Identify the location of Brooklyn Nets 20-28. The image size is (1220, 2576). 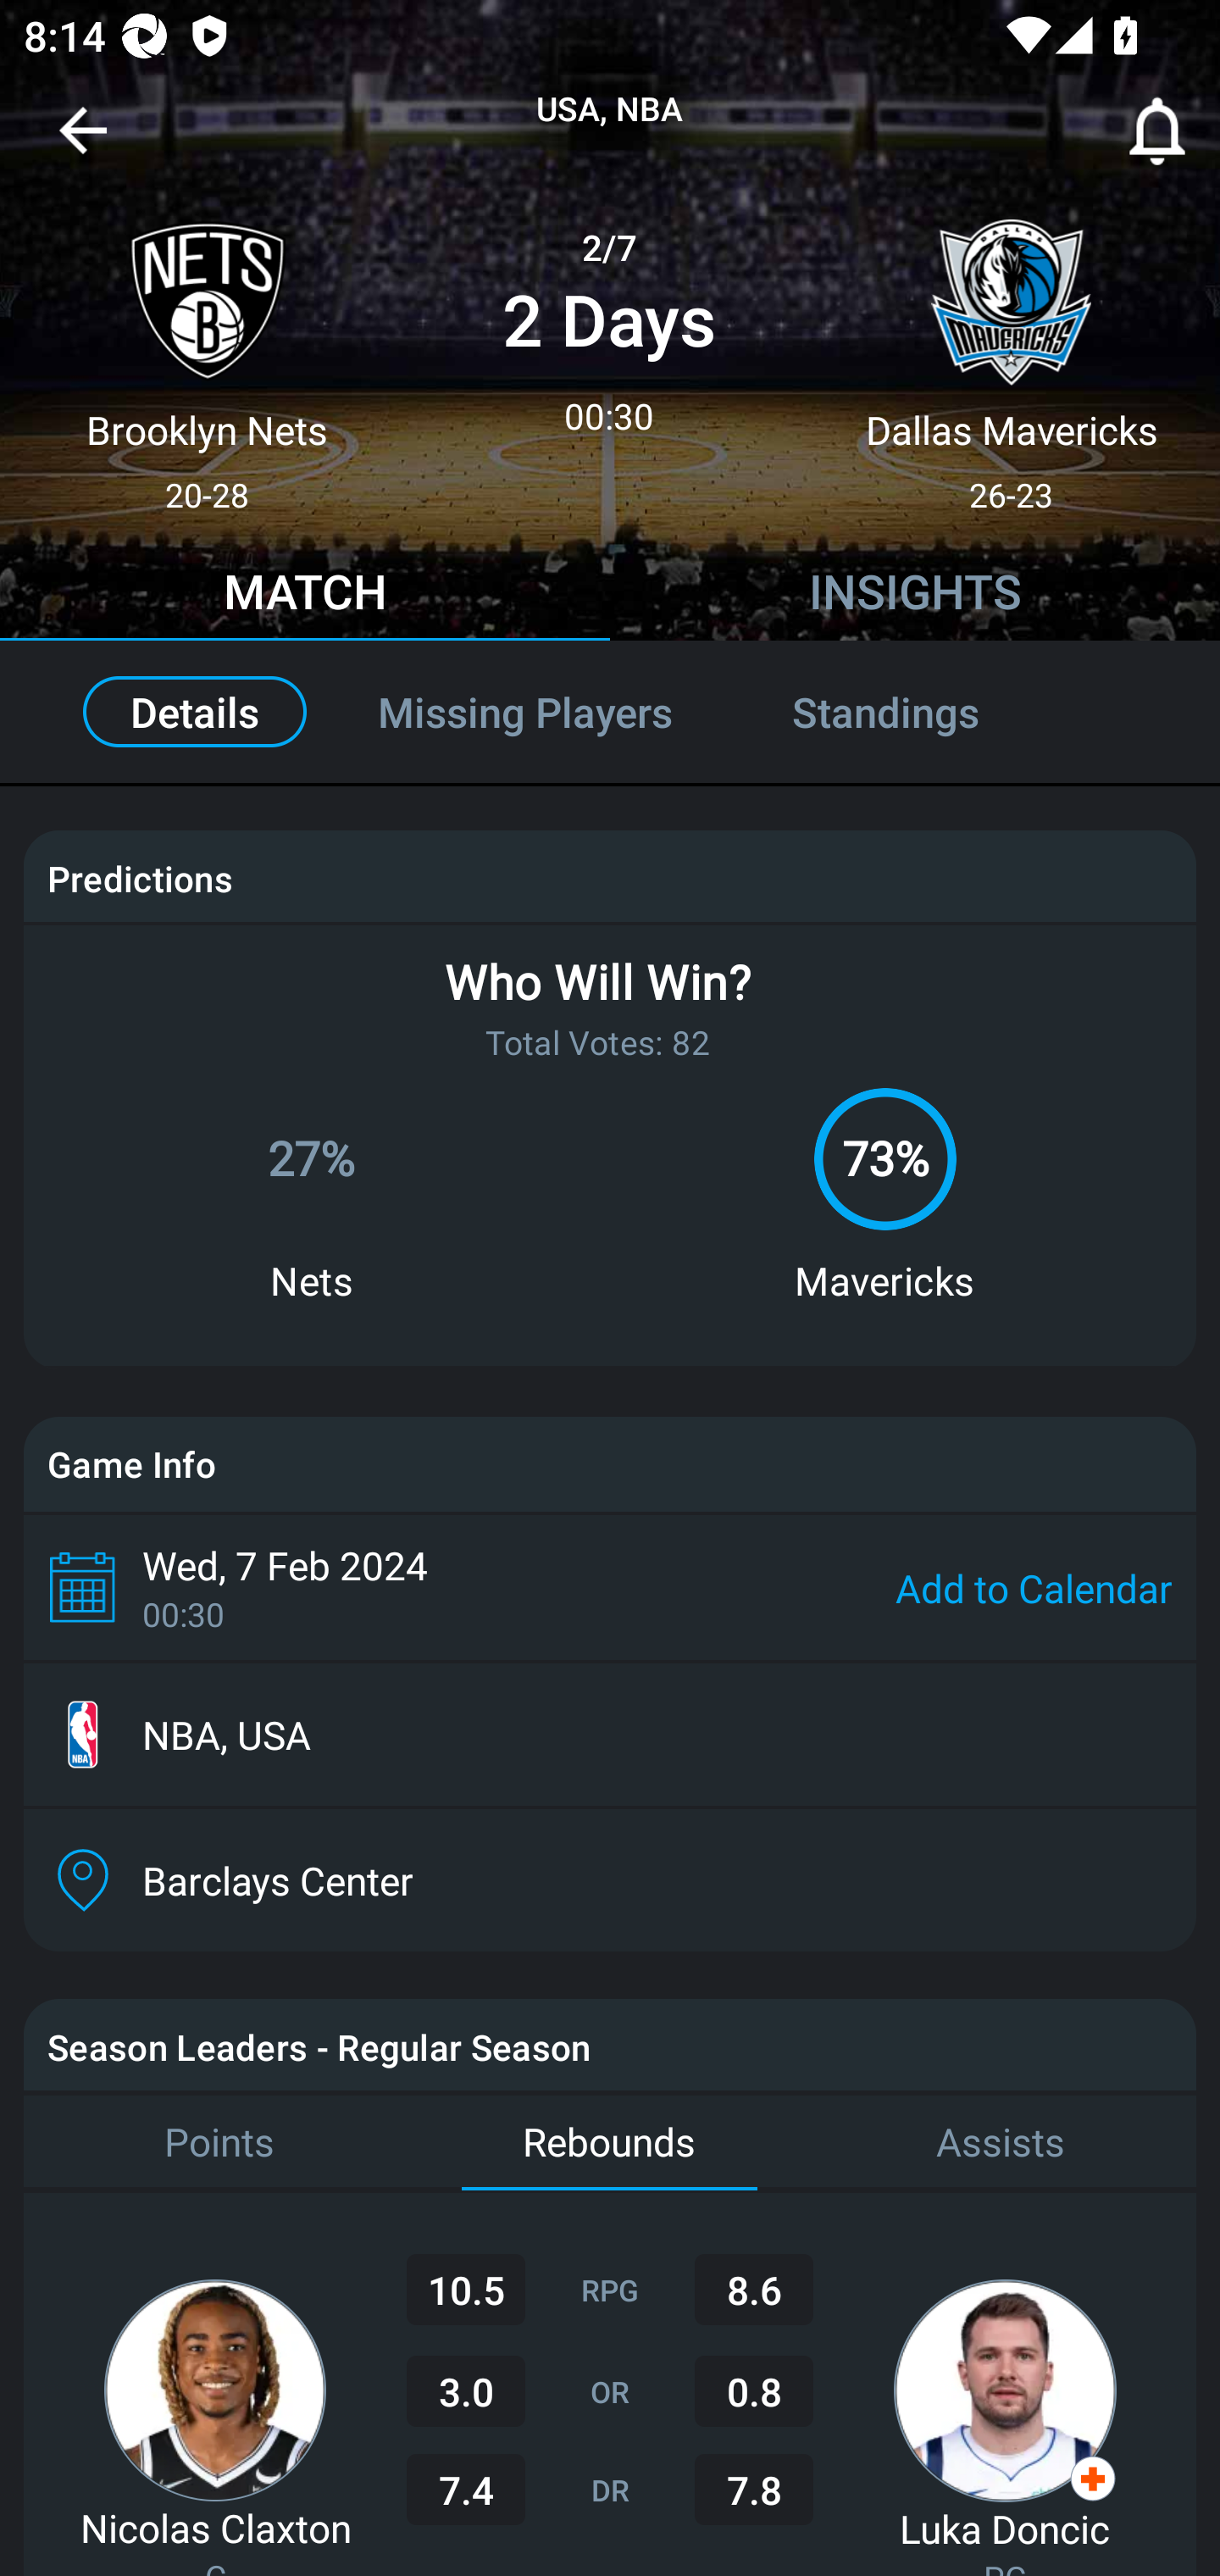
(207, 353).